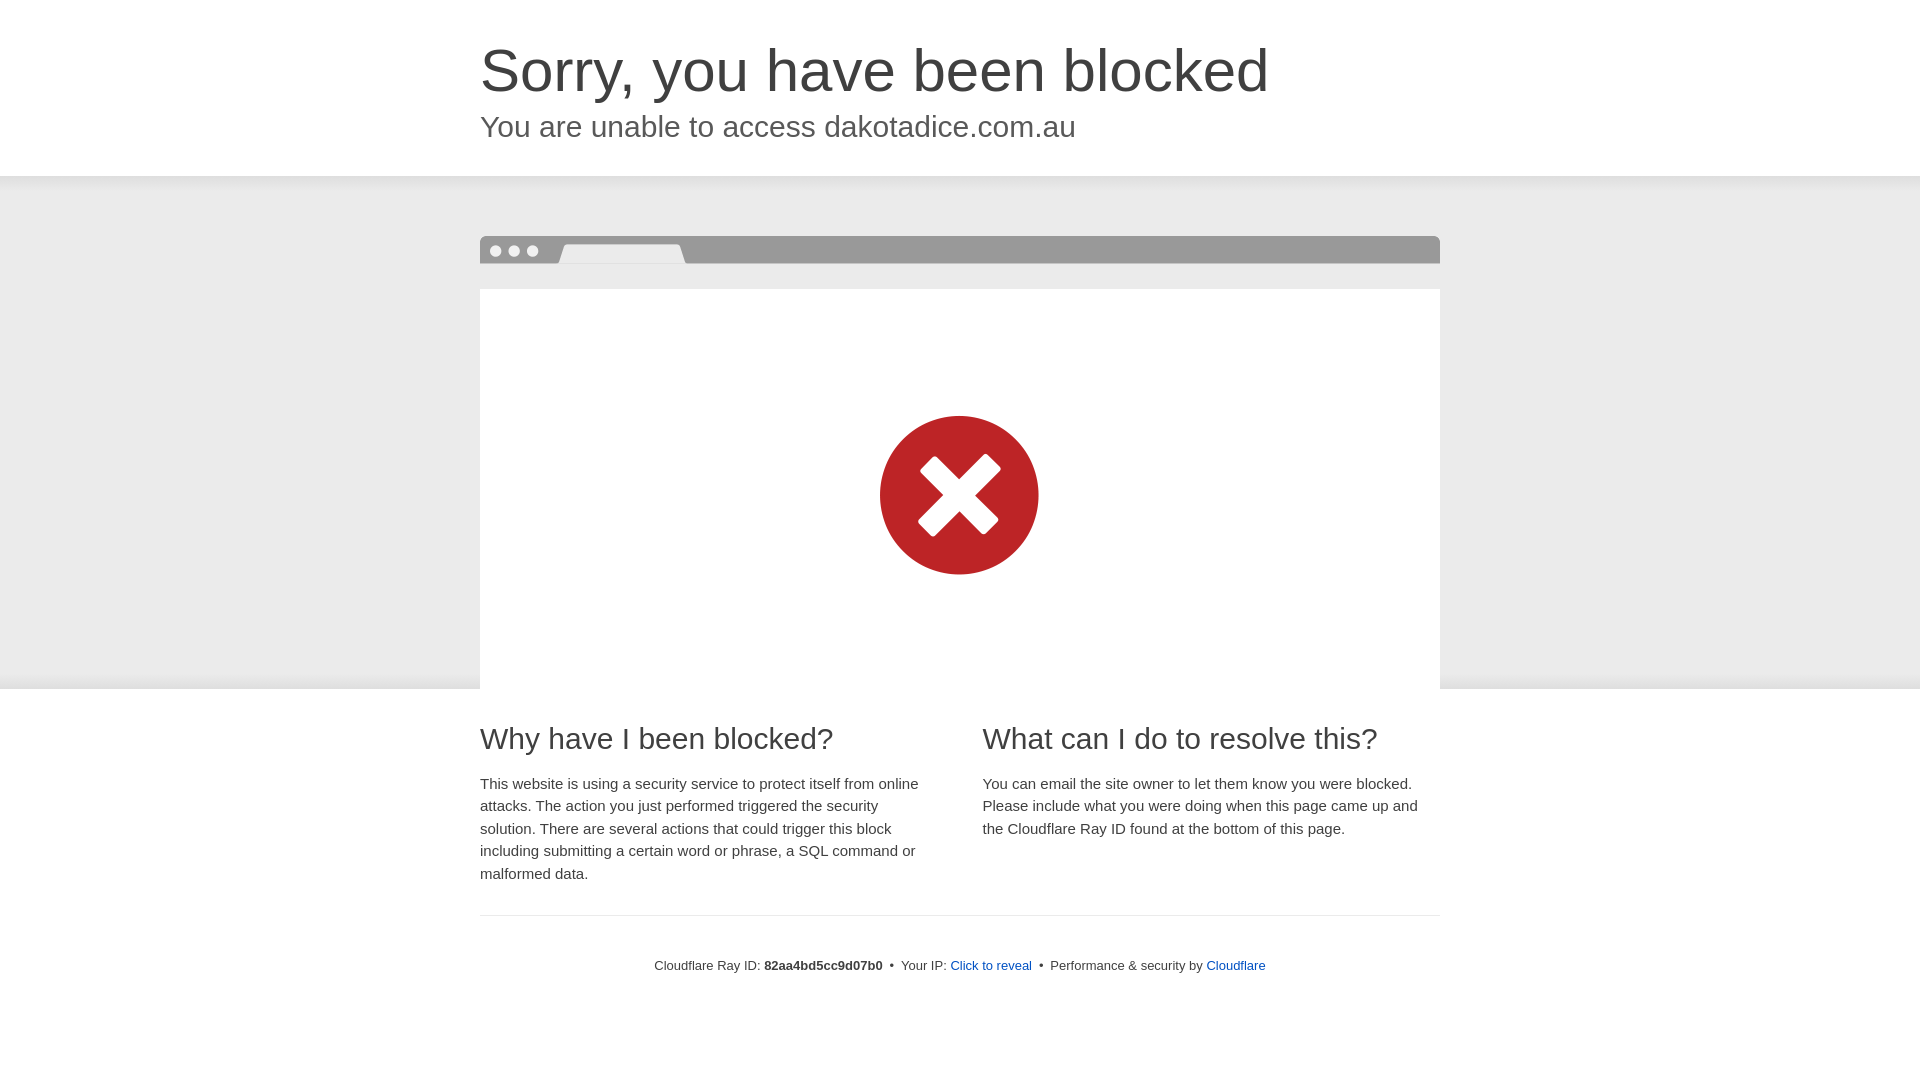 This screenshot has width=1920, height=1080. I want to click on Click to reveal, so click(991, 966).